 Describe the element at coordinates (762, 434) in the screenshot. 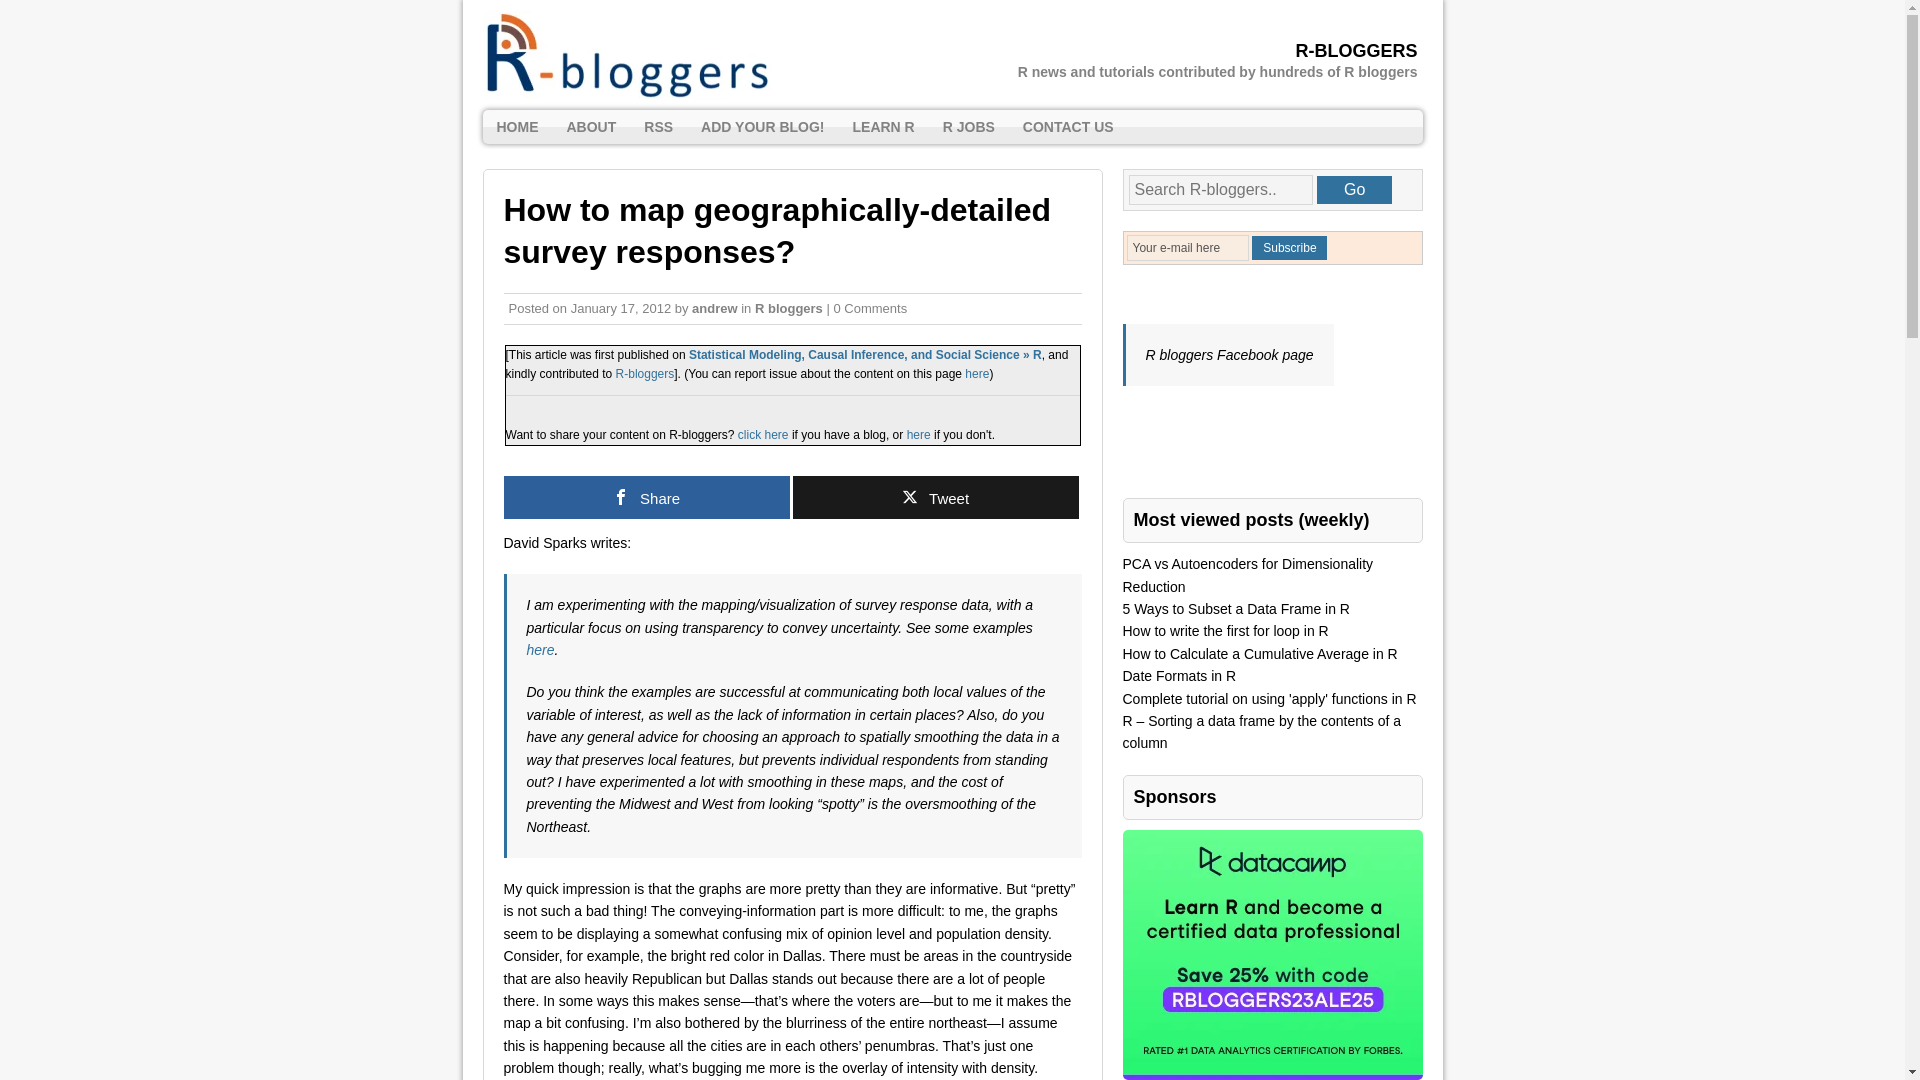

I see `click here` at that location.